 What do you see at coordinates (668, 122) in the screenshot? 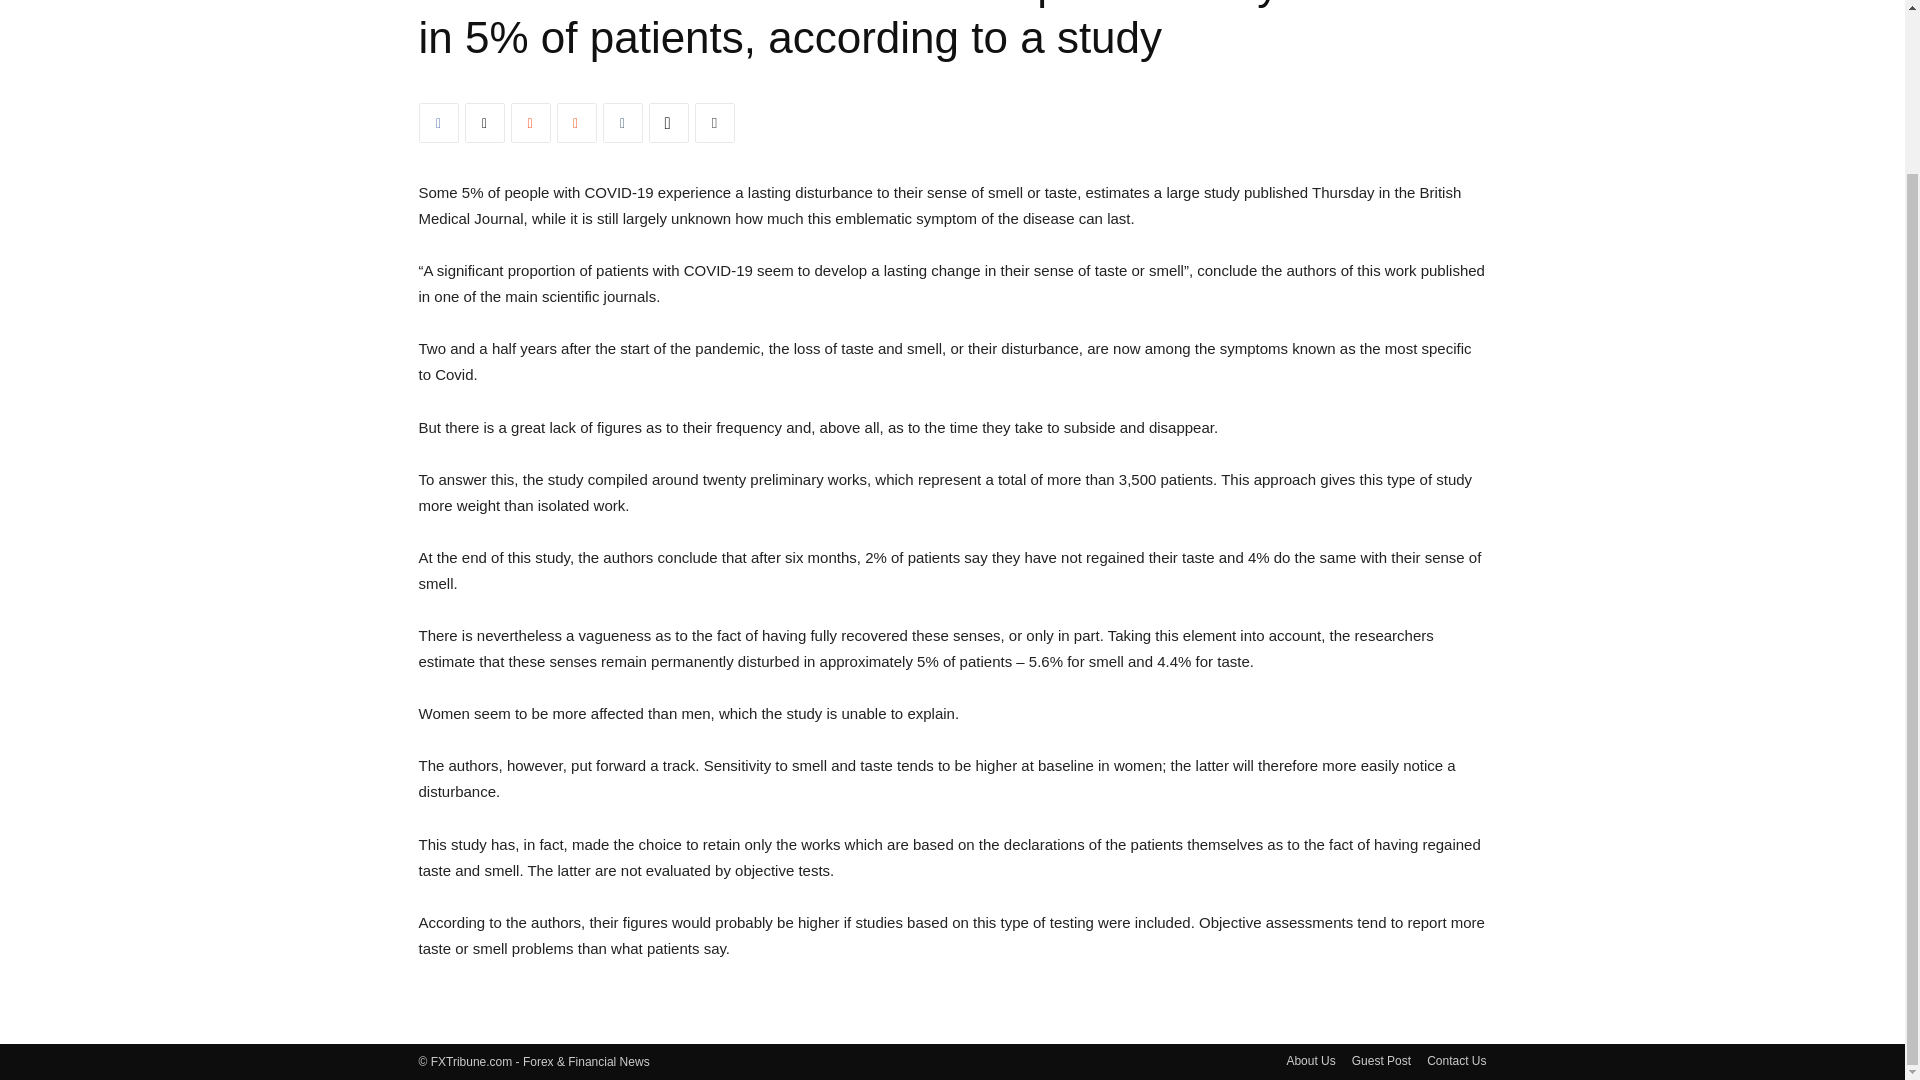
I see `Digg` at bounding box center [668, 122].